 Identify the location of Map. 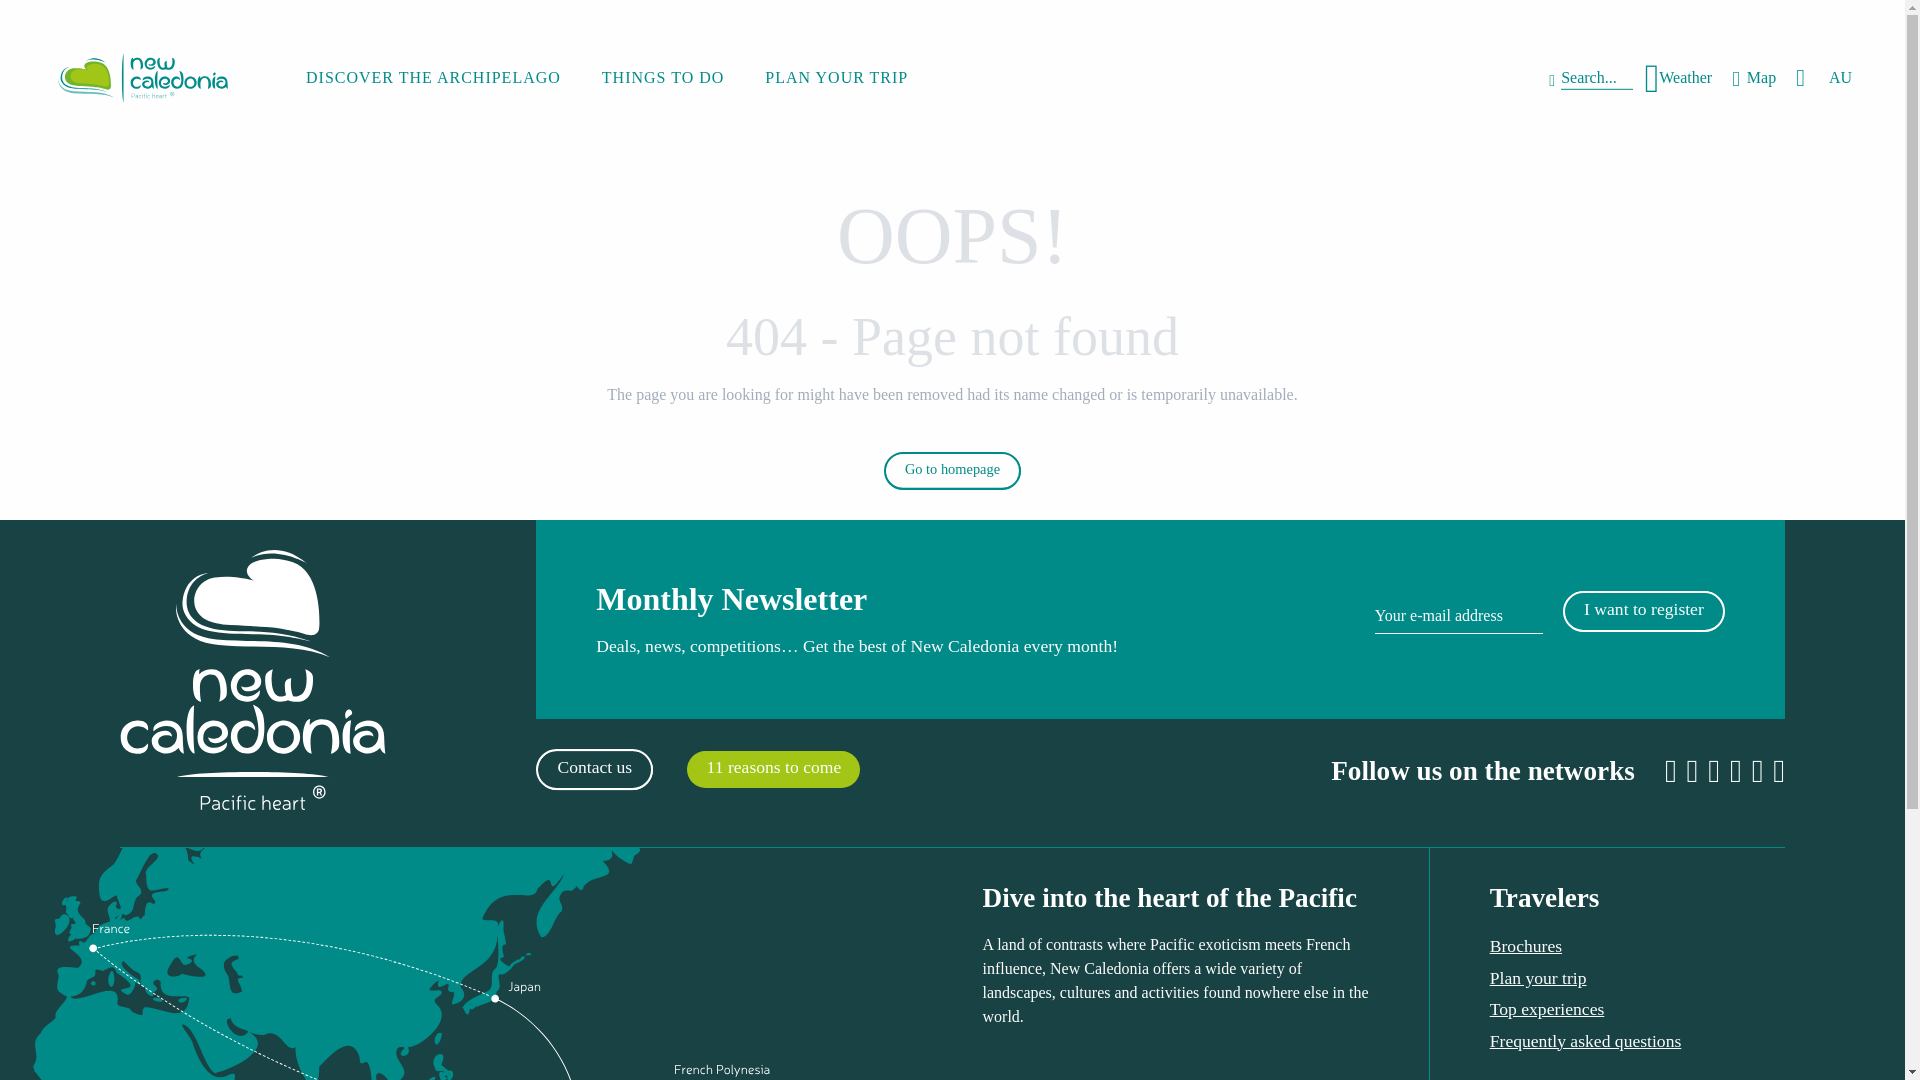
(1754, 78).